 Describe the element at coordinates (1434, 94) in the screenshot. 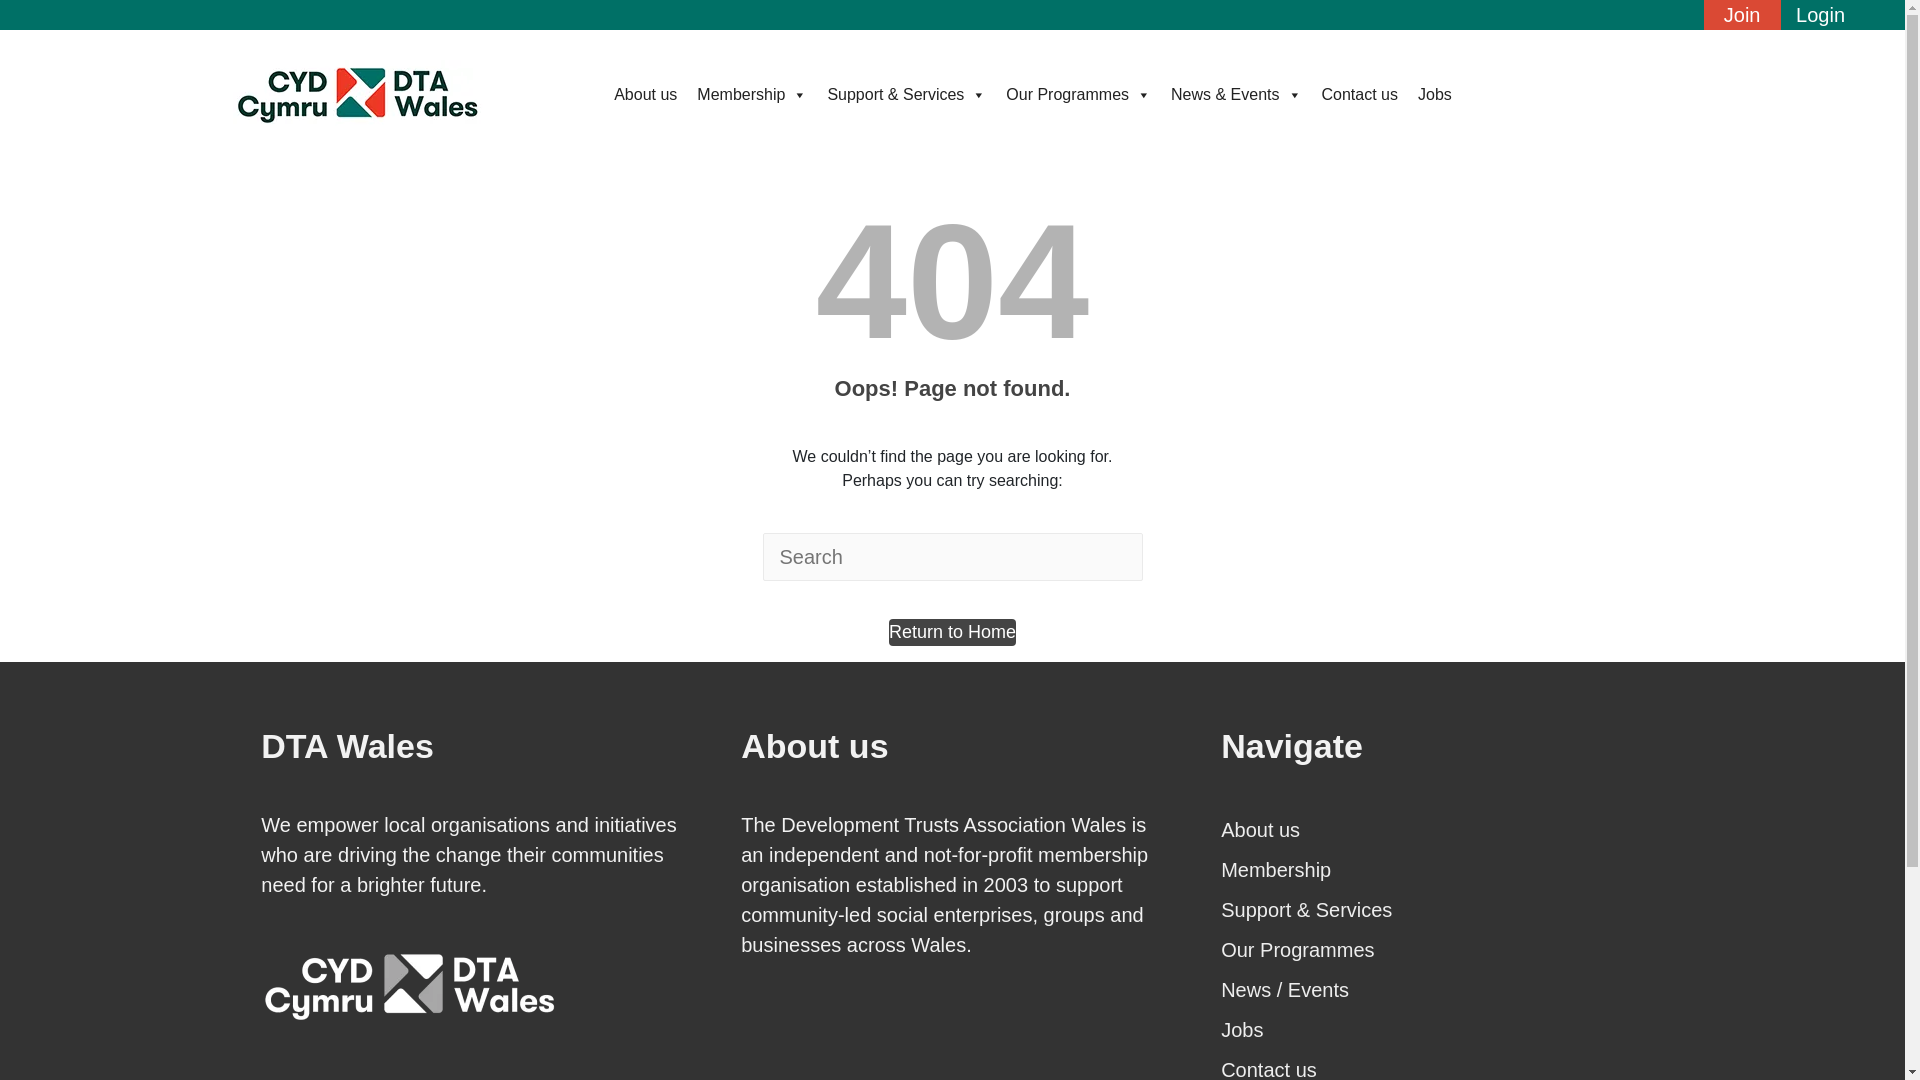

I see `Jobs` at that location.